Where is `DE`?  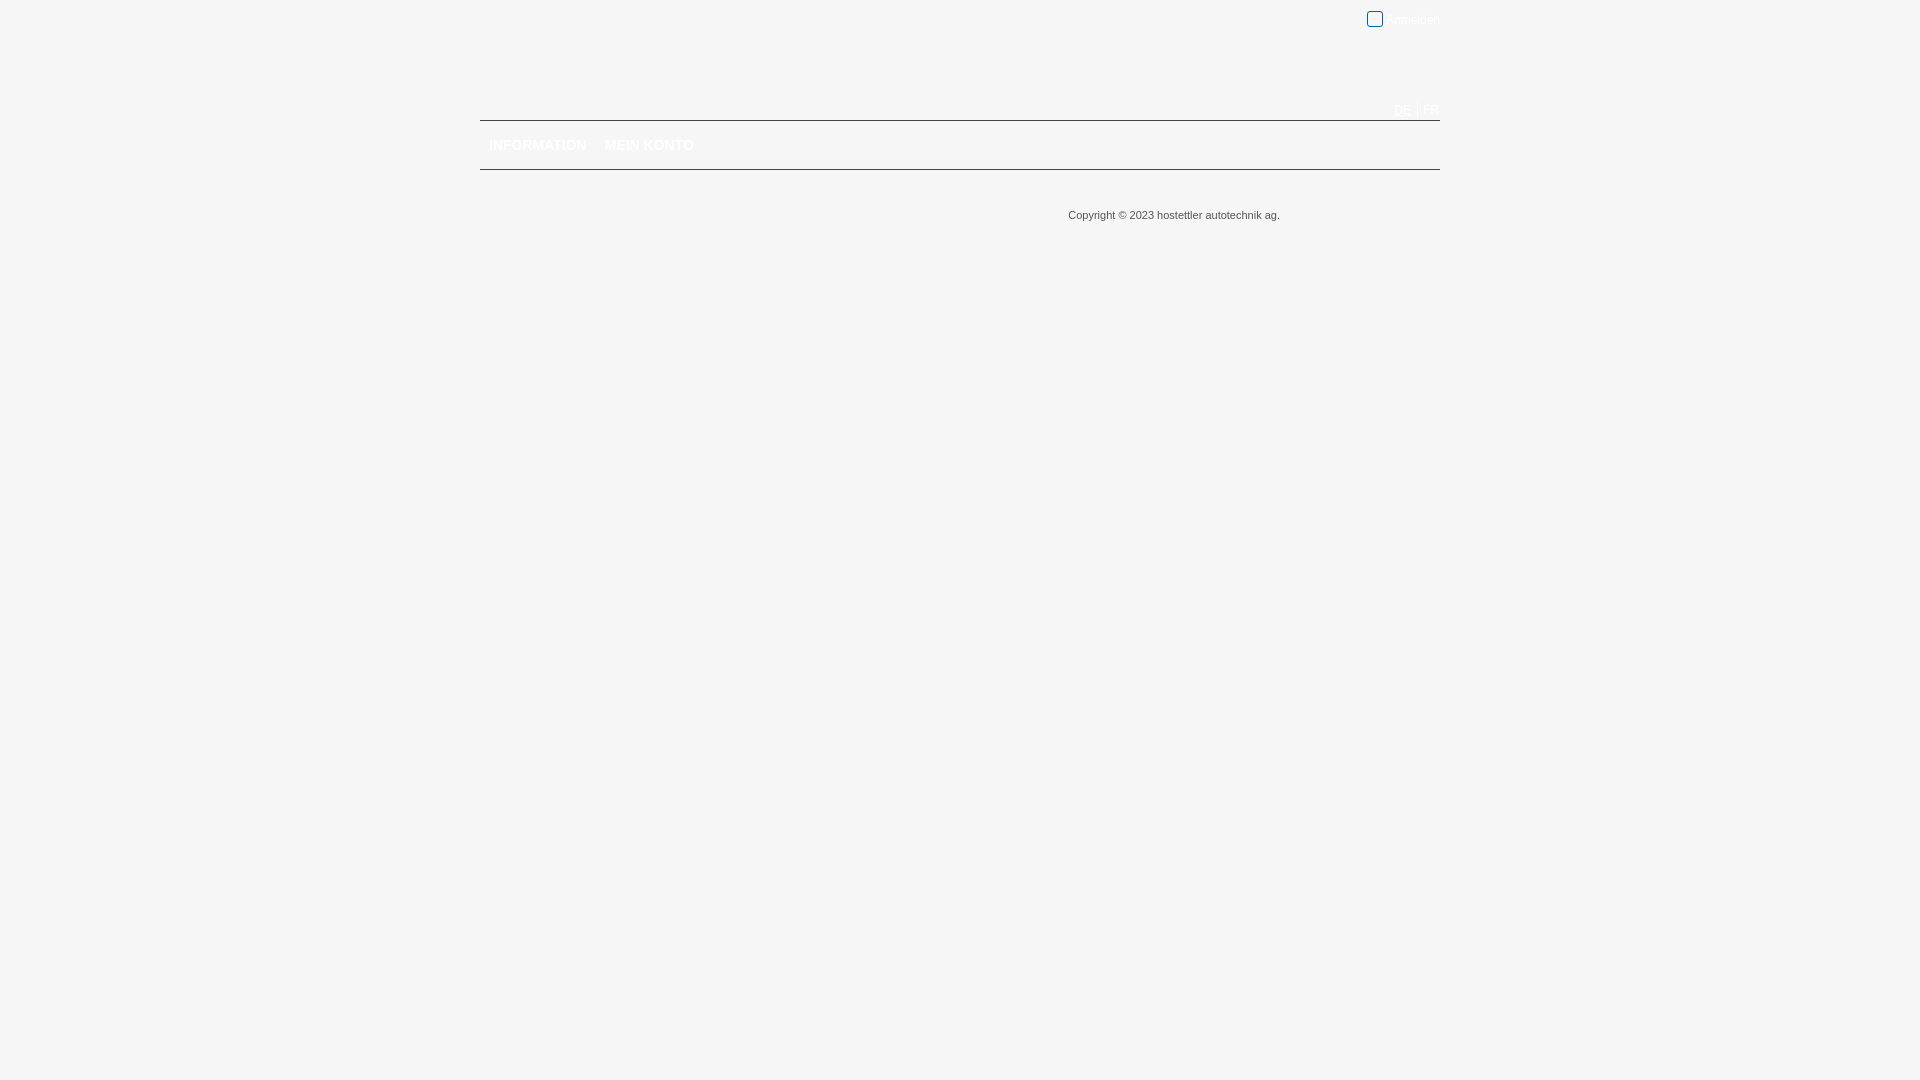 DE is located at coordinates (1402, 110).